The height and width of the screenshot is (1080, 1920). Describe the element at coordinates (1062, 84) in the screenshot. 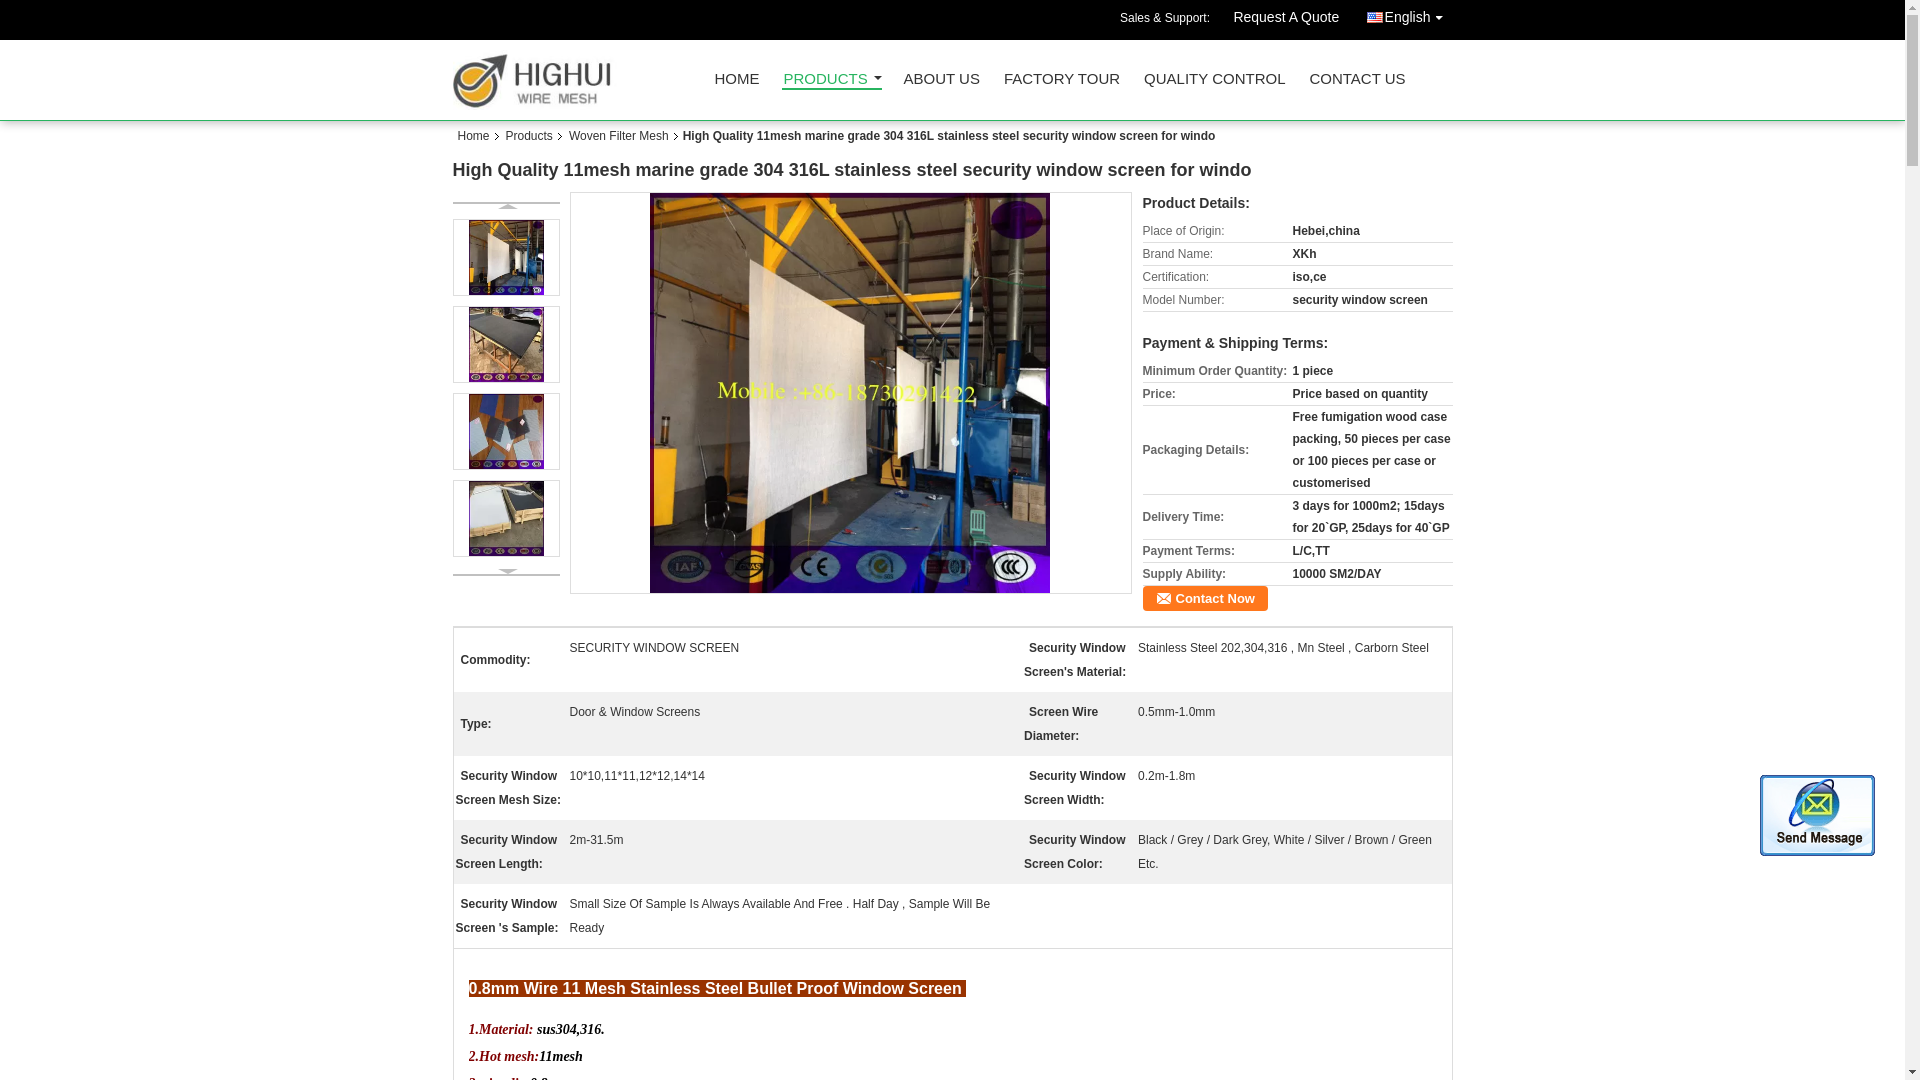

I see `FACTORY TOUR` at that location.